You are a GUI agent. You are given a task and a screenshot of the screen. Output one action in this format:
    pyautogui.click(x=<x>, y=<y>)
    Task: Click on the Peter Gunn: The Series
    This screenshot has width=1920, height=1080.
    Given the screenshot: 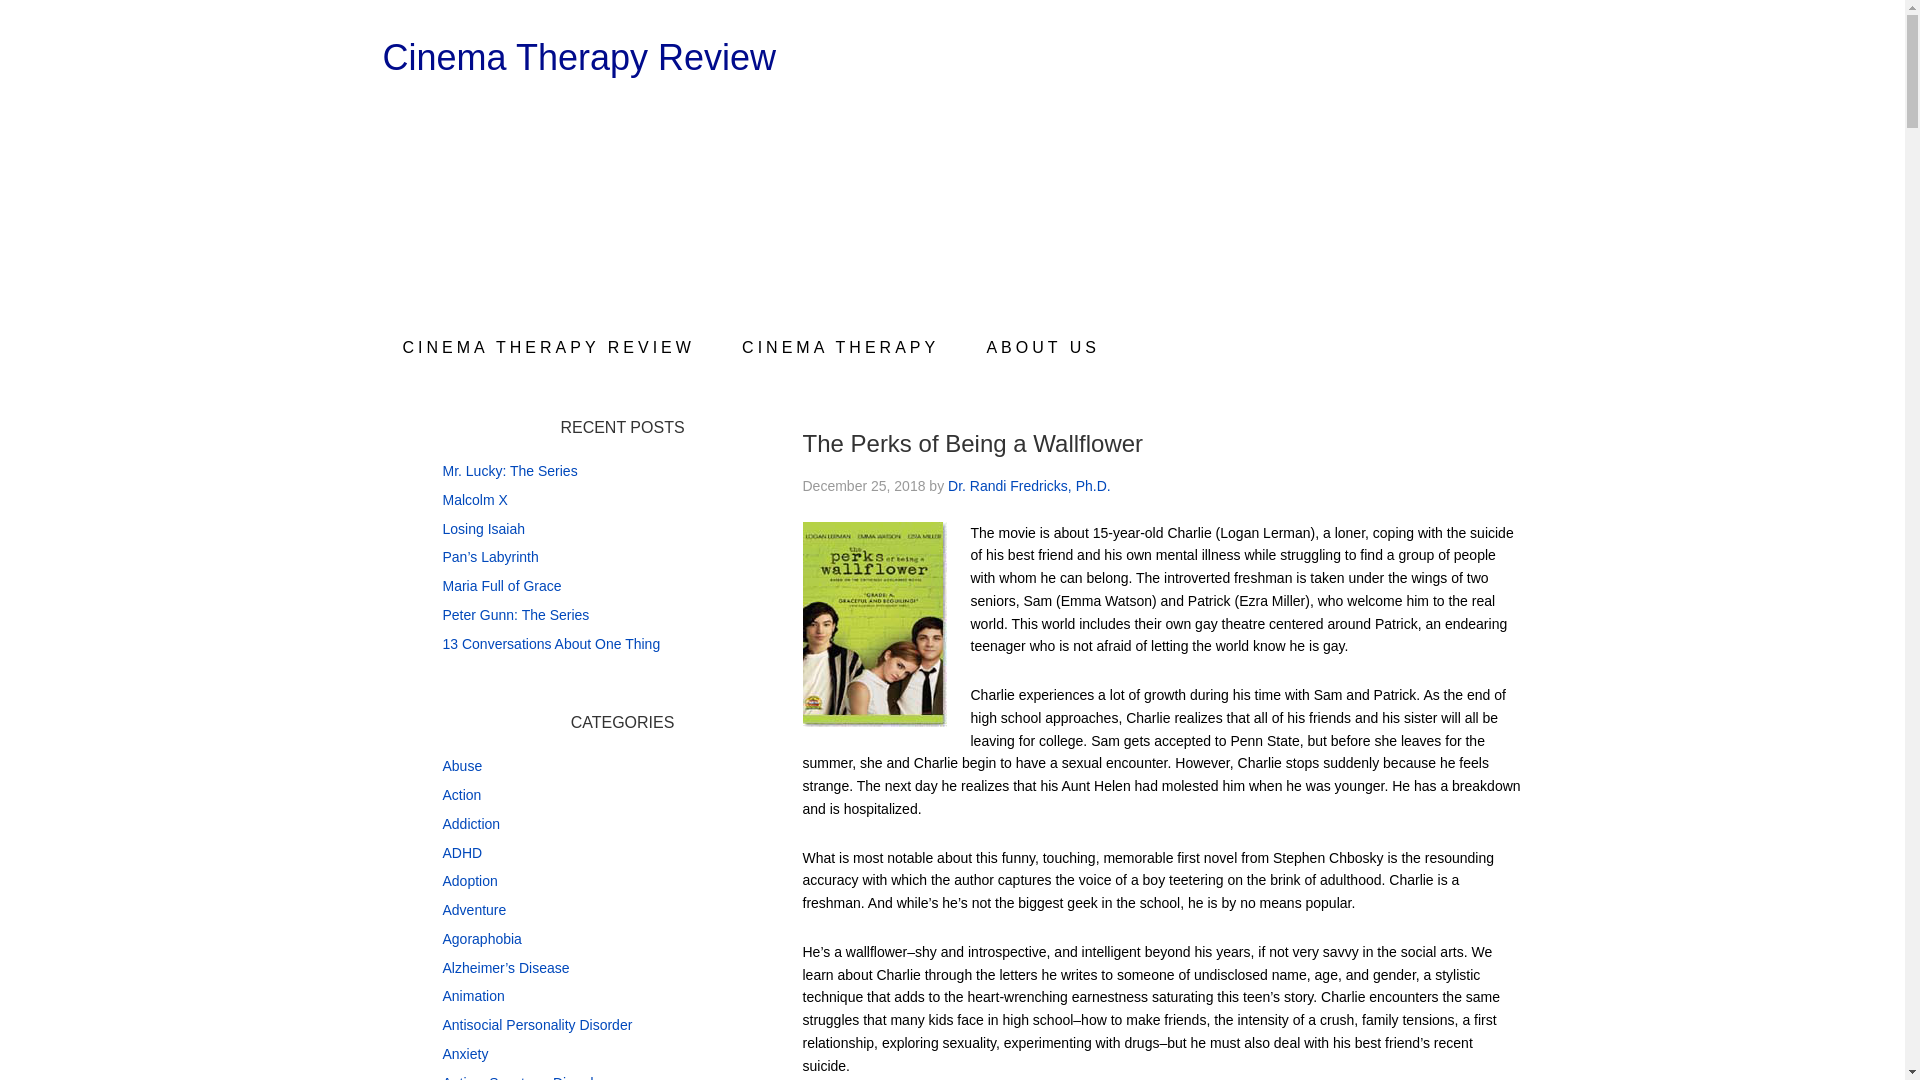 What is the action you would take?
    pyautogui.click(x=515, y=614)
    